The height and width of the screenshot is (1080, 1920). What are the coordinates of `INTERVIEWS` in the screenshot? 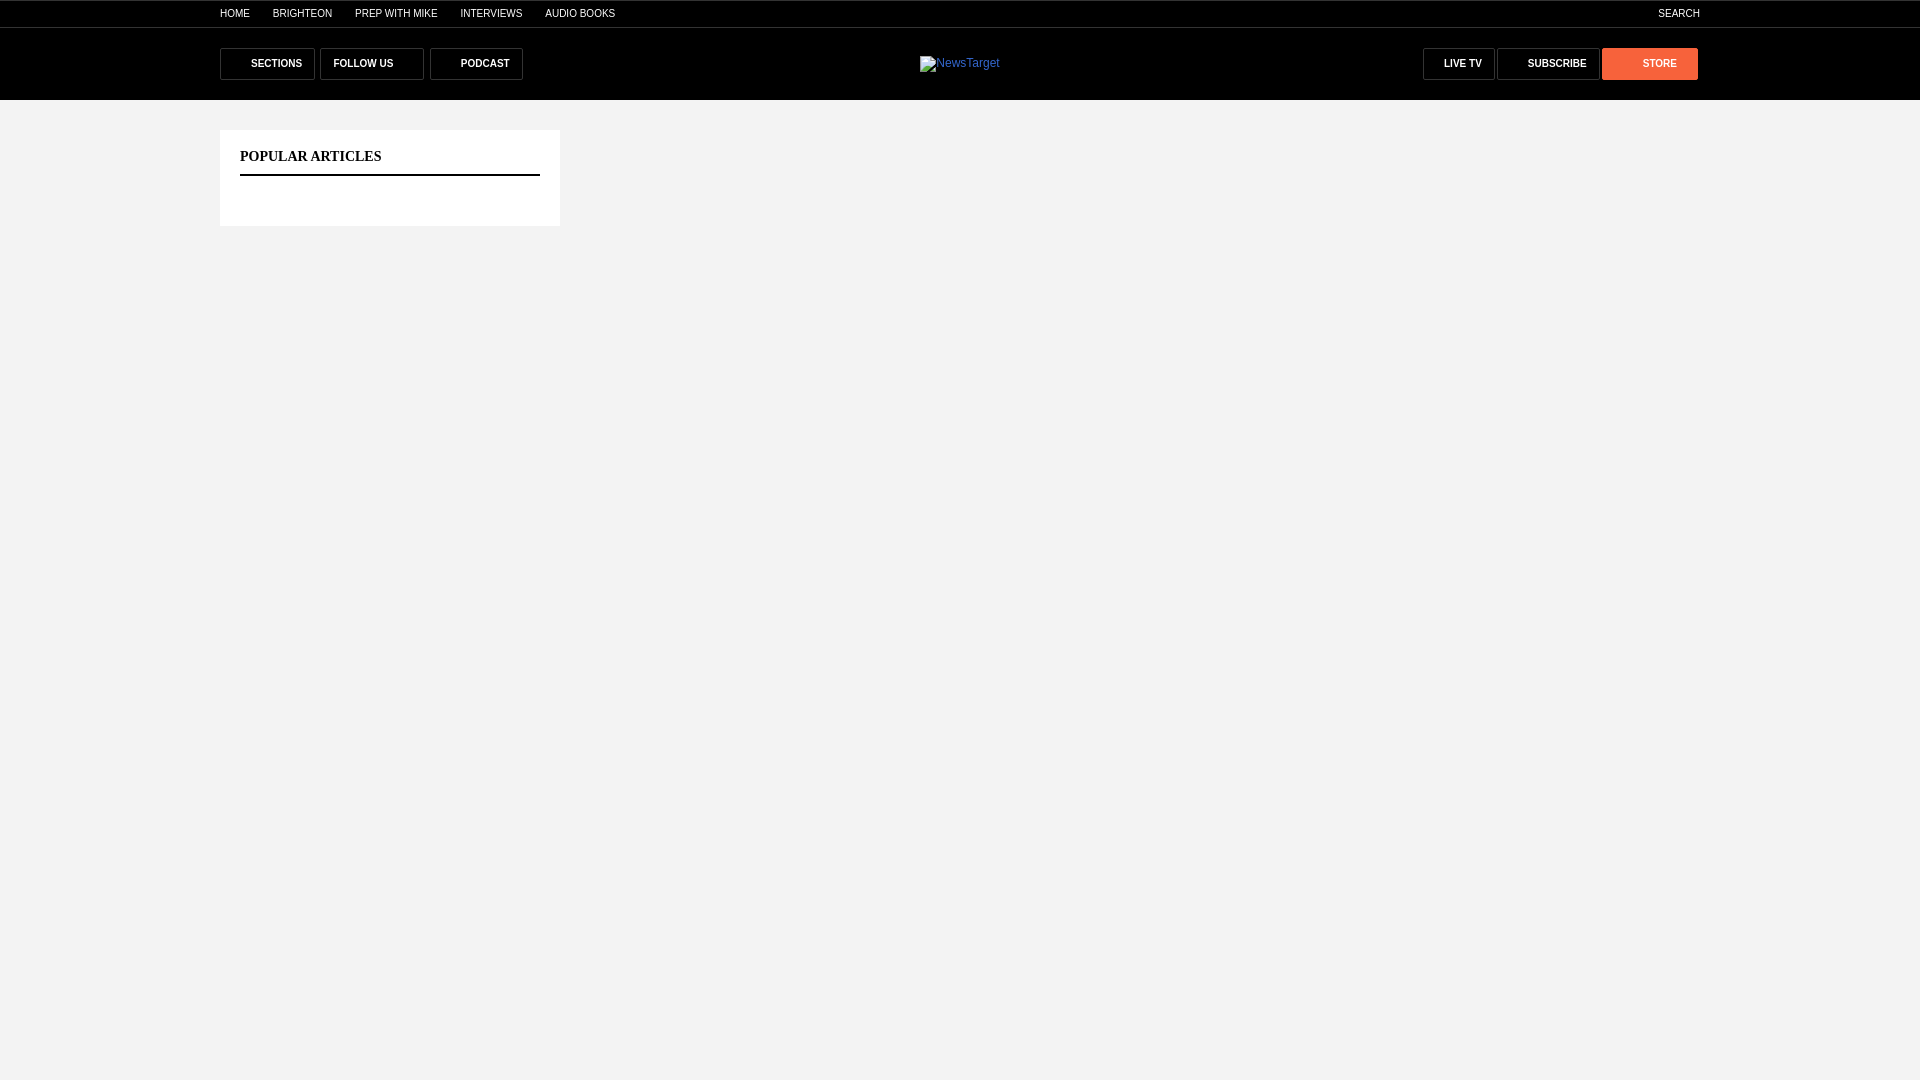 It's located at (491, 13).